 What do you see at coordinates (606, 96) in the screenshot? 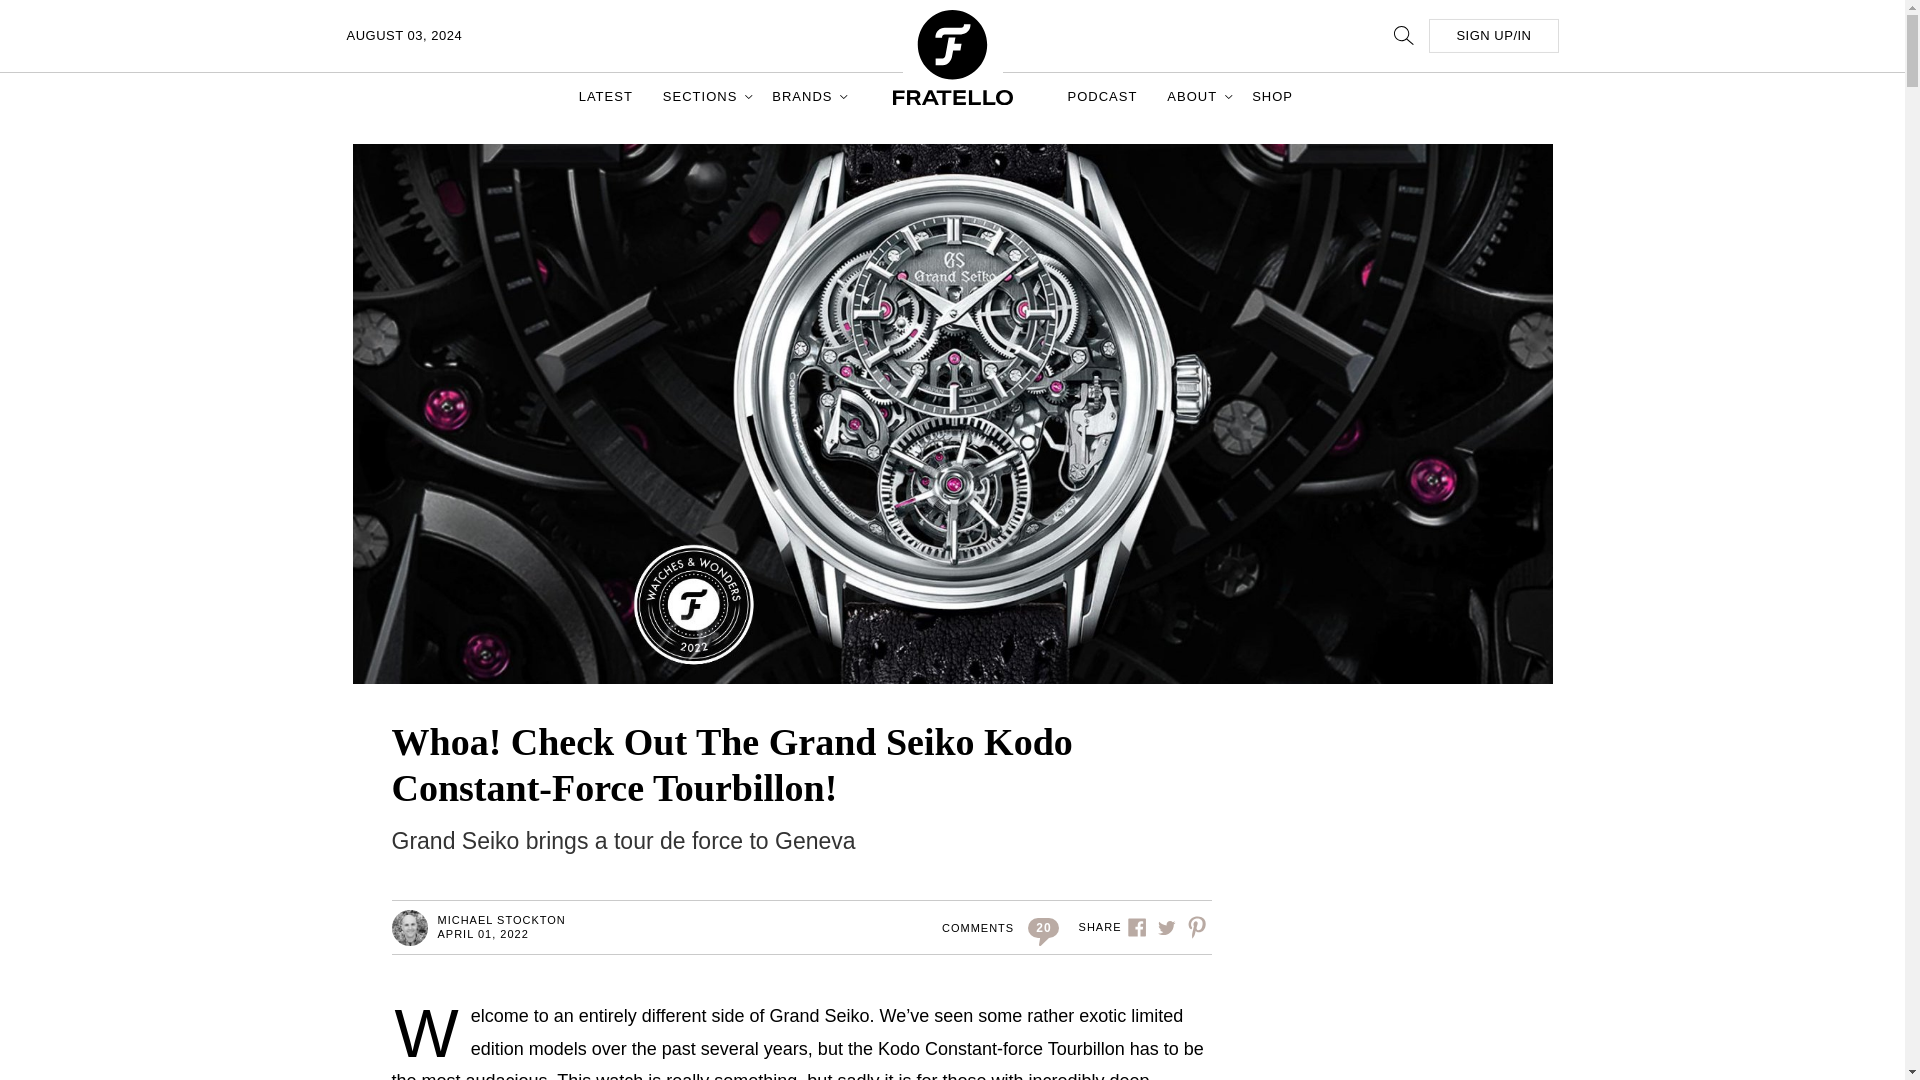
I see `LATEST` at bounding box center [606, 96].